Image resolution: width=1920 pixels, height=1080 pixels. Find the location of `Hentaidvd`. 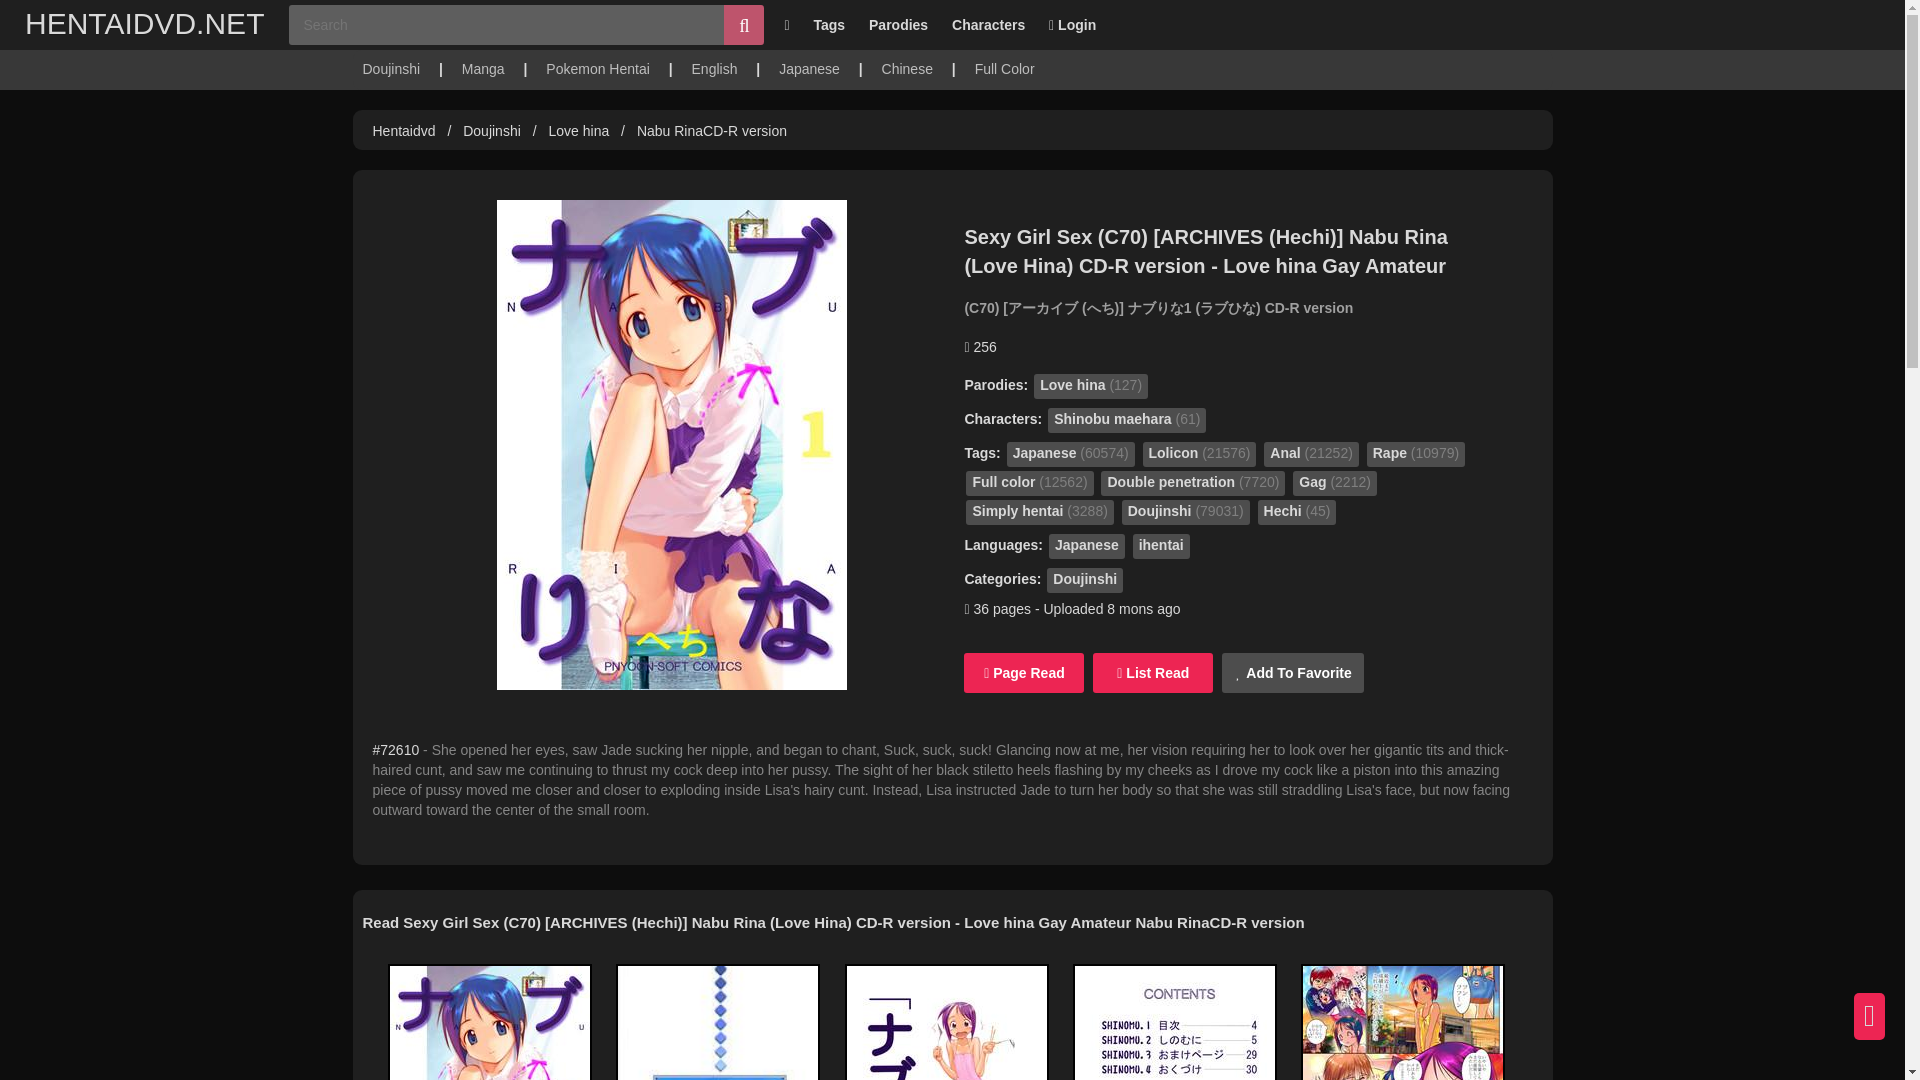

Hentaidvd is located at coordinates (404, 131).